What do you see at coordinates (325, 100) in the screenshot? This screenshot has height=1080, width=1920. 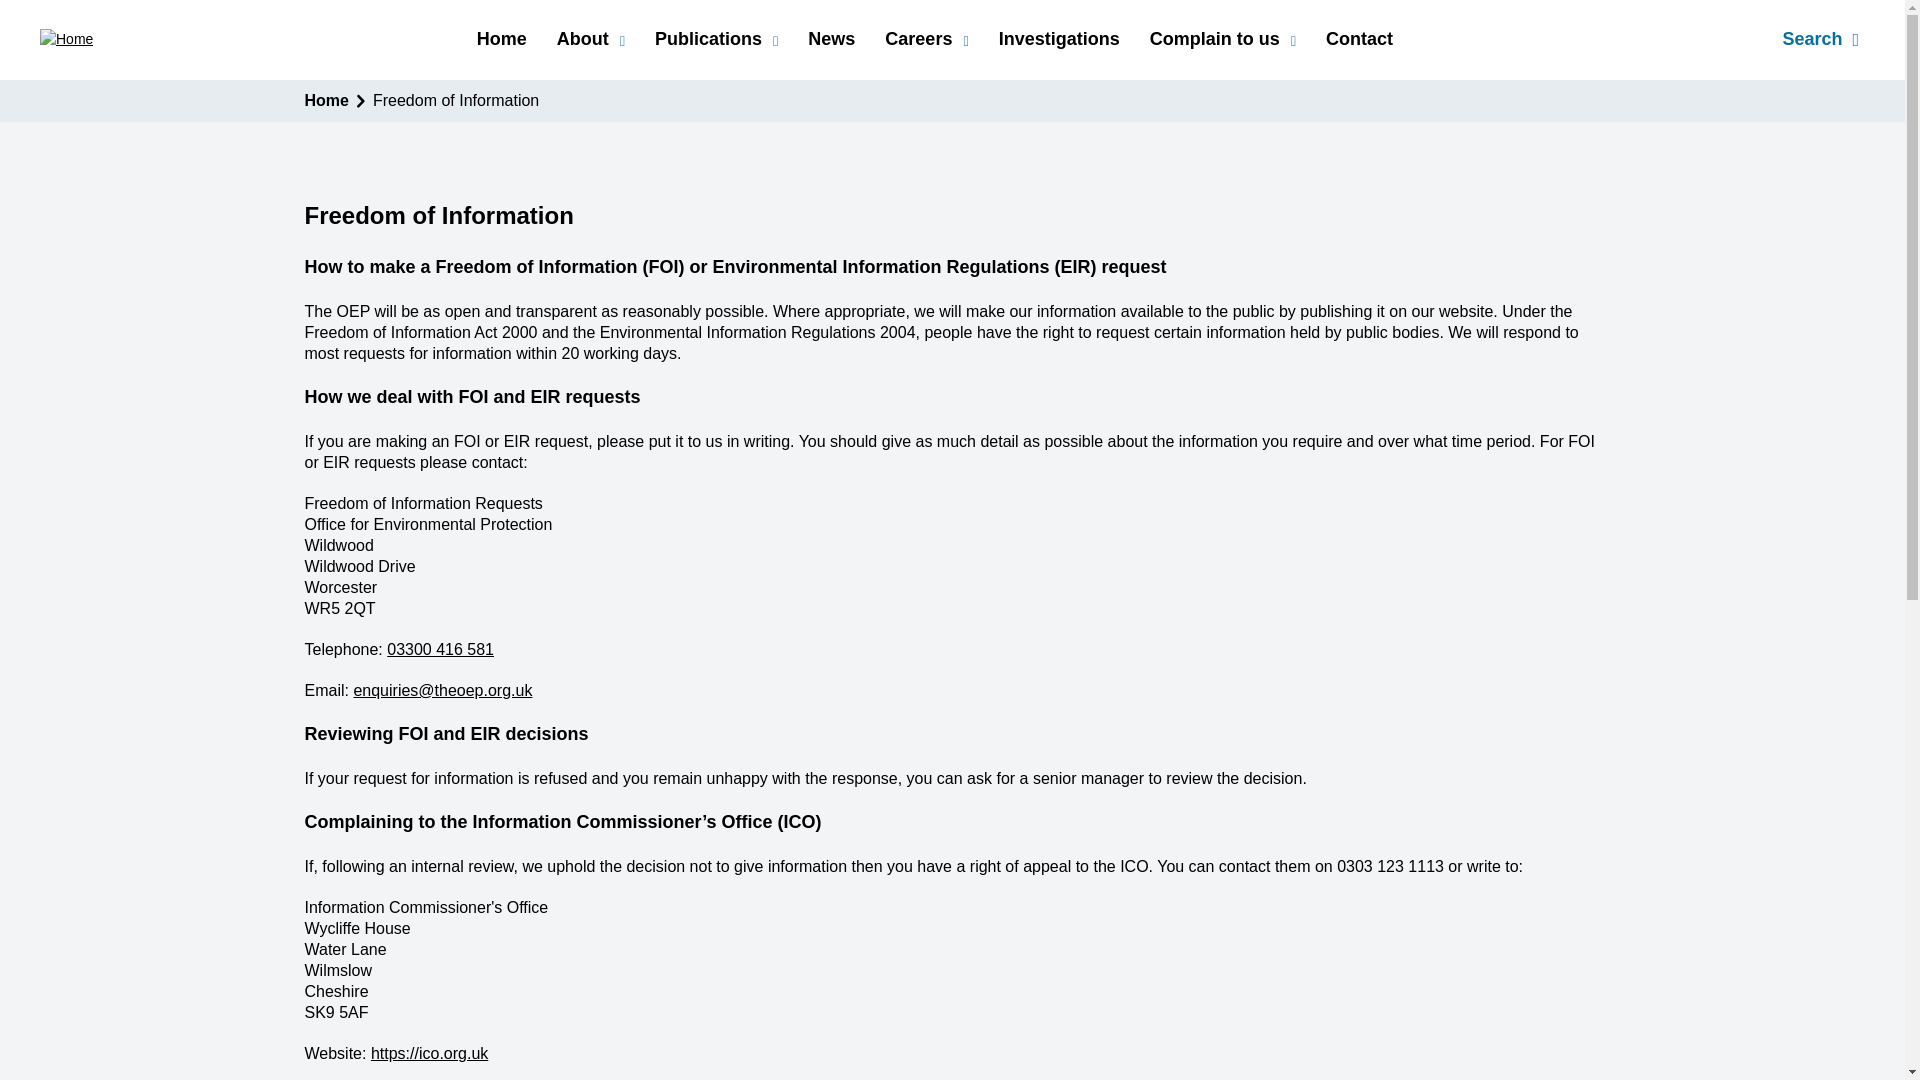 I see `Home` at bounding box center [325, 100].